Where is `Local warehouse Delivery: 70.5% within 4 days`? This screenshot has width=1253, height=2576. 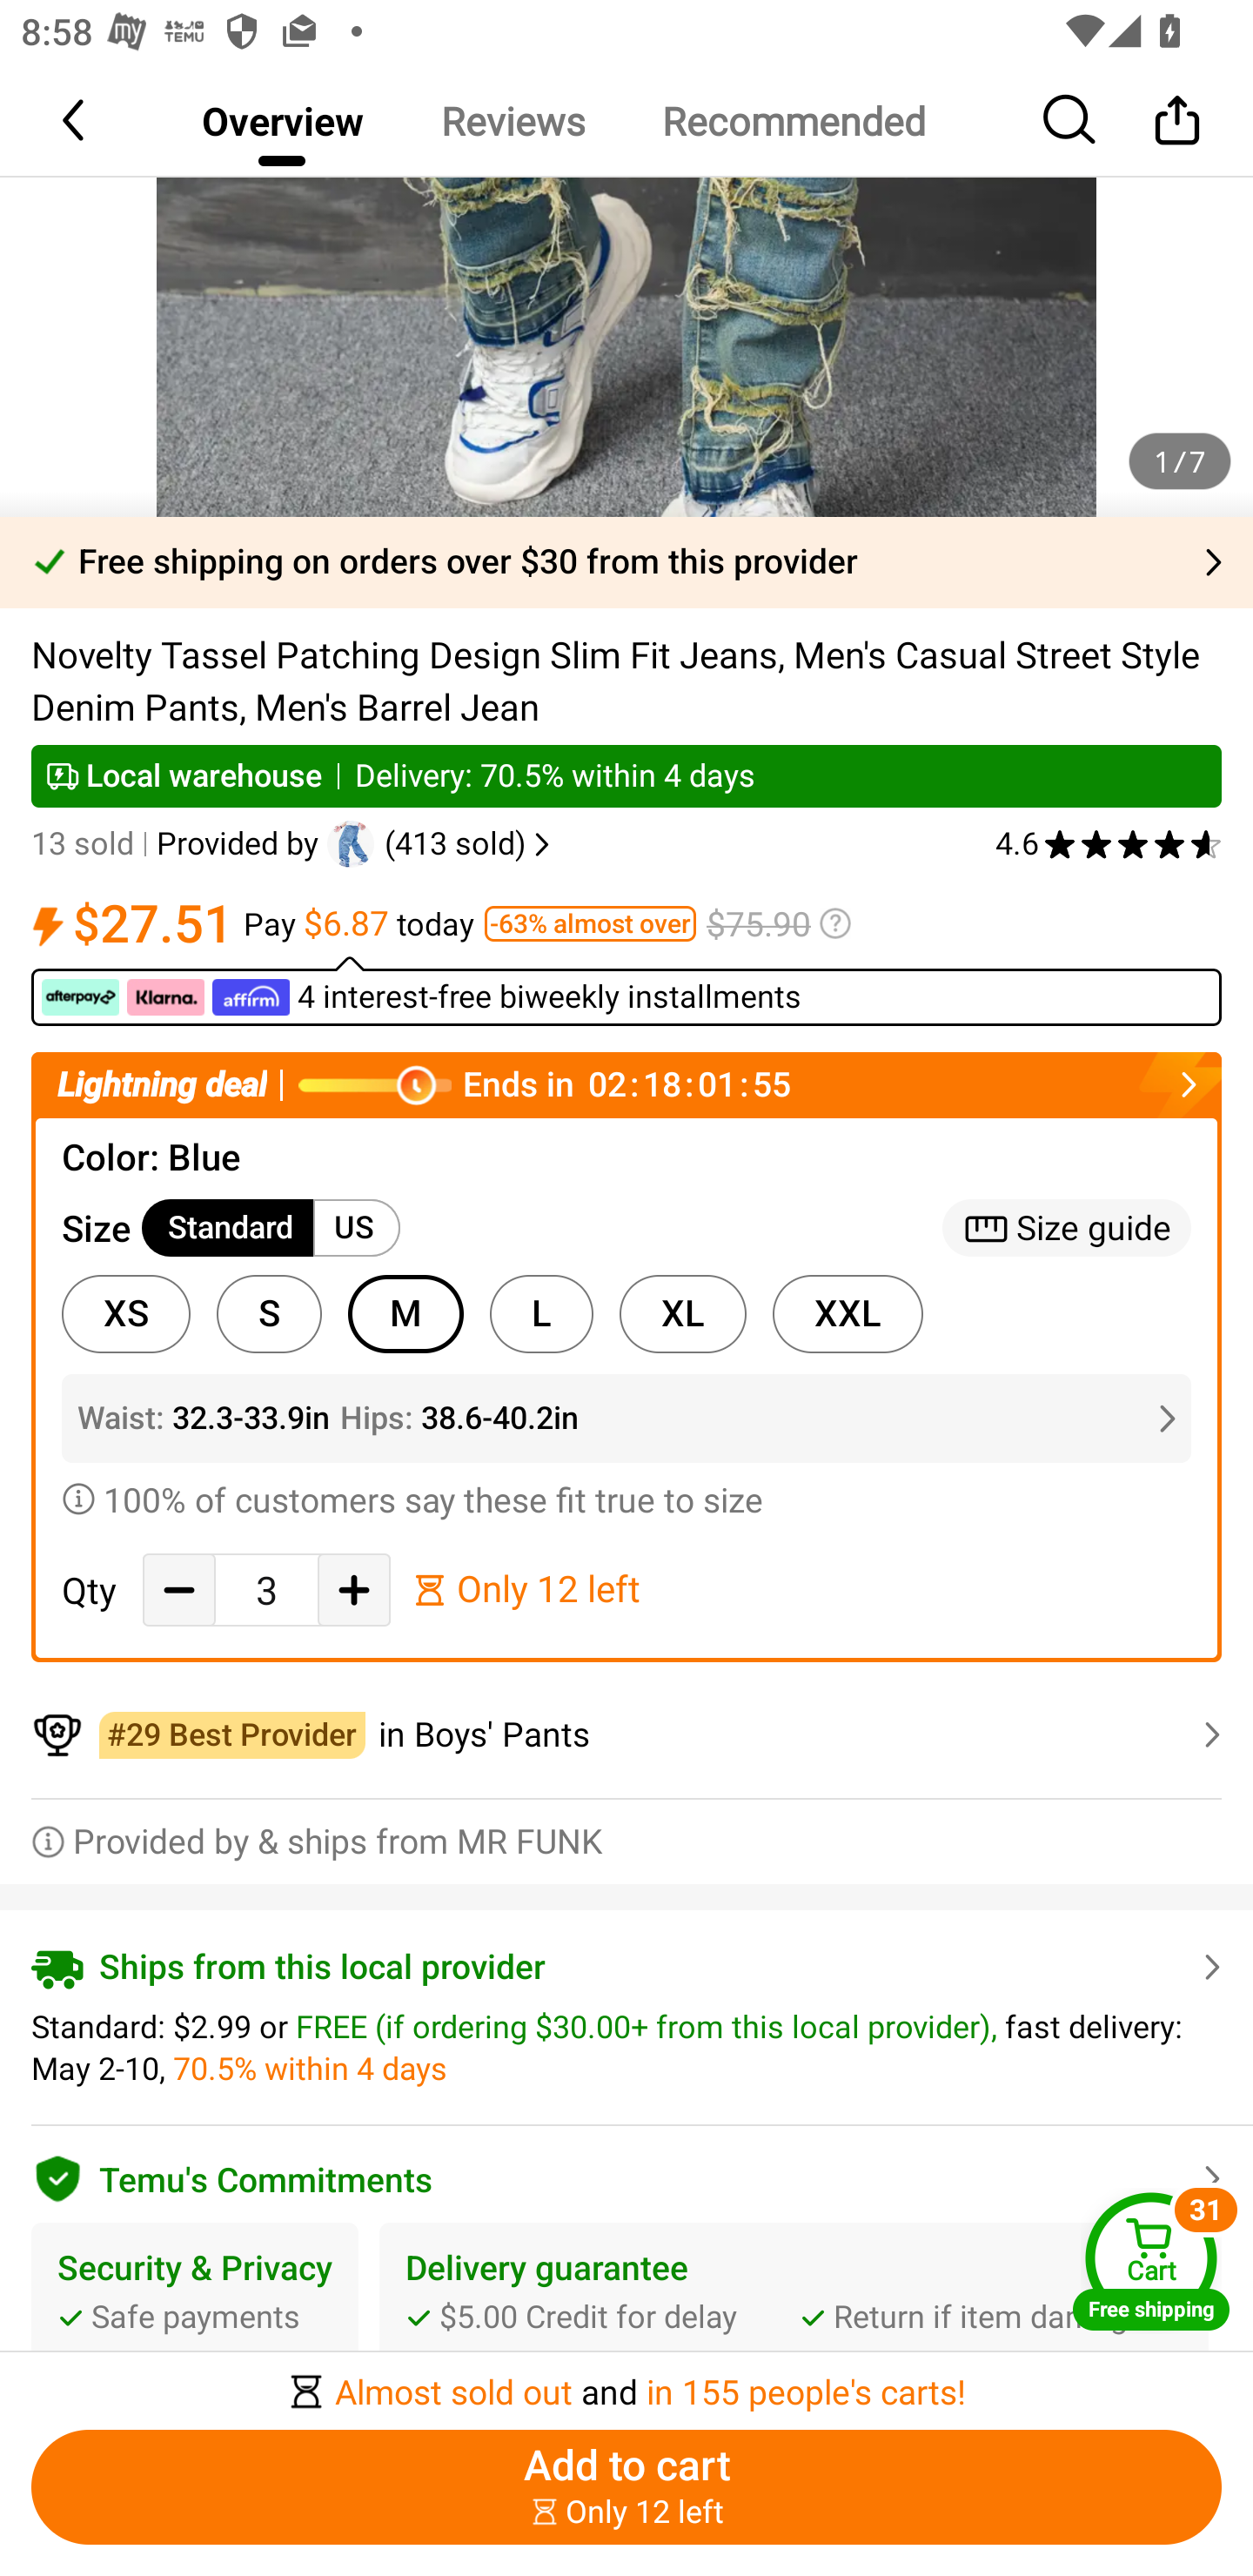 Local warehouse Delivery: 70.5% within 4 days is located at coordinates (626, 776).